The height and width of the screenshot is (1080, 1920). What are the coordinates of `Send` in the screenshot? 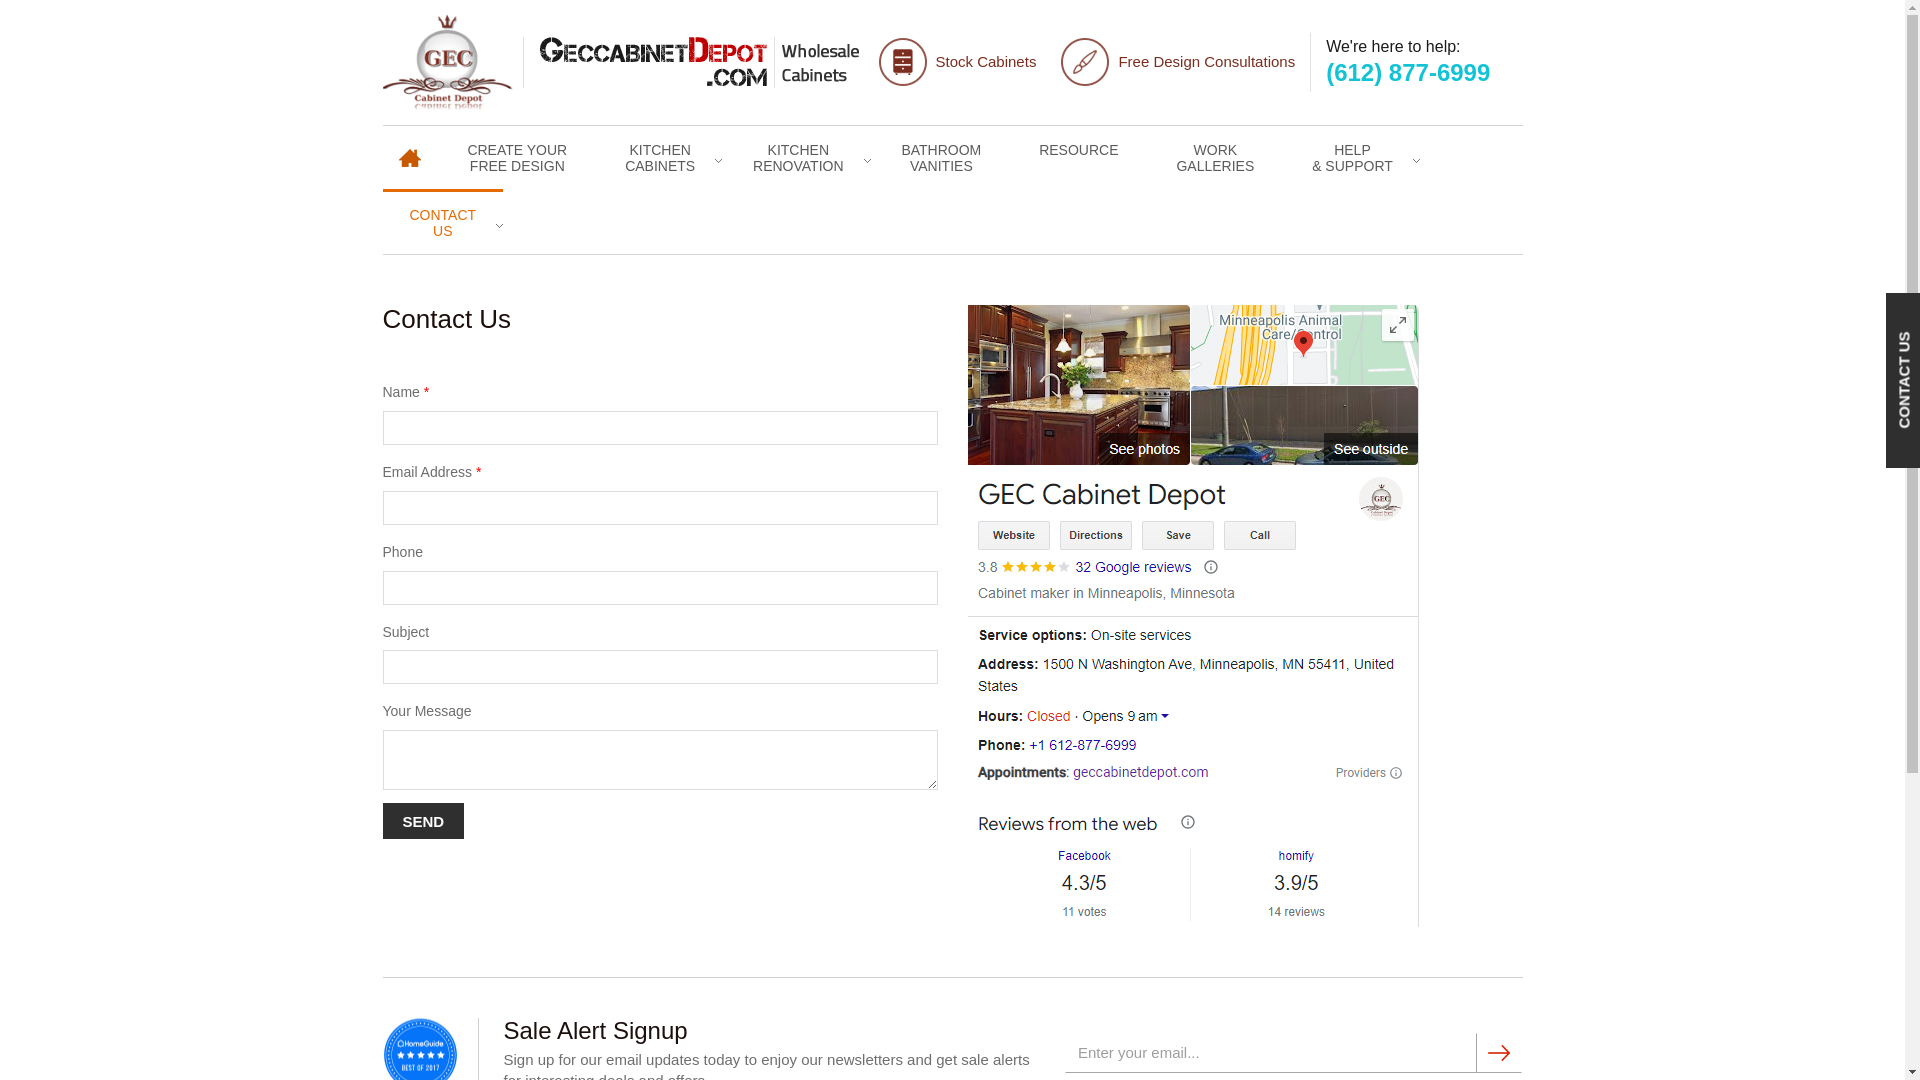 It's located at (442, 221).